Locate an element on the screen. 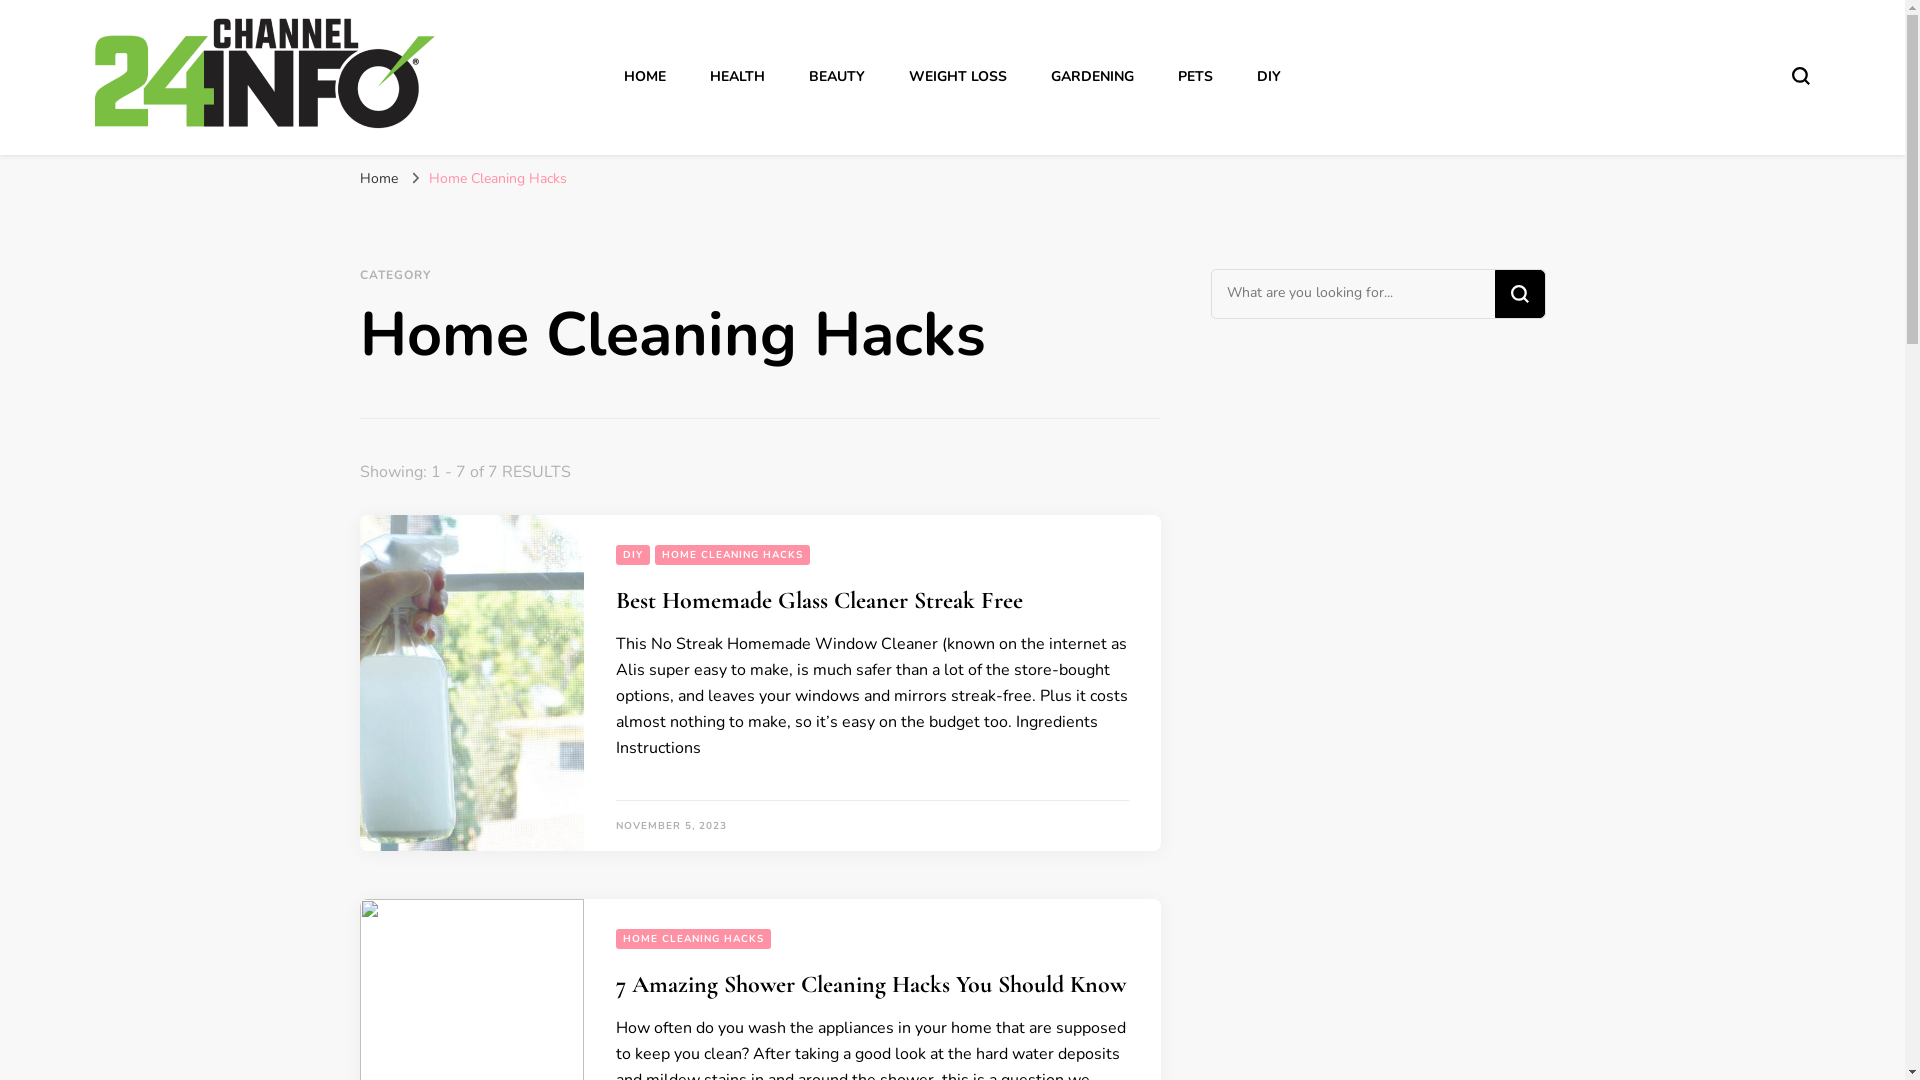 The height and width of the screenshot is (1080, 1920). Search is located at coordinates (1519, 294).